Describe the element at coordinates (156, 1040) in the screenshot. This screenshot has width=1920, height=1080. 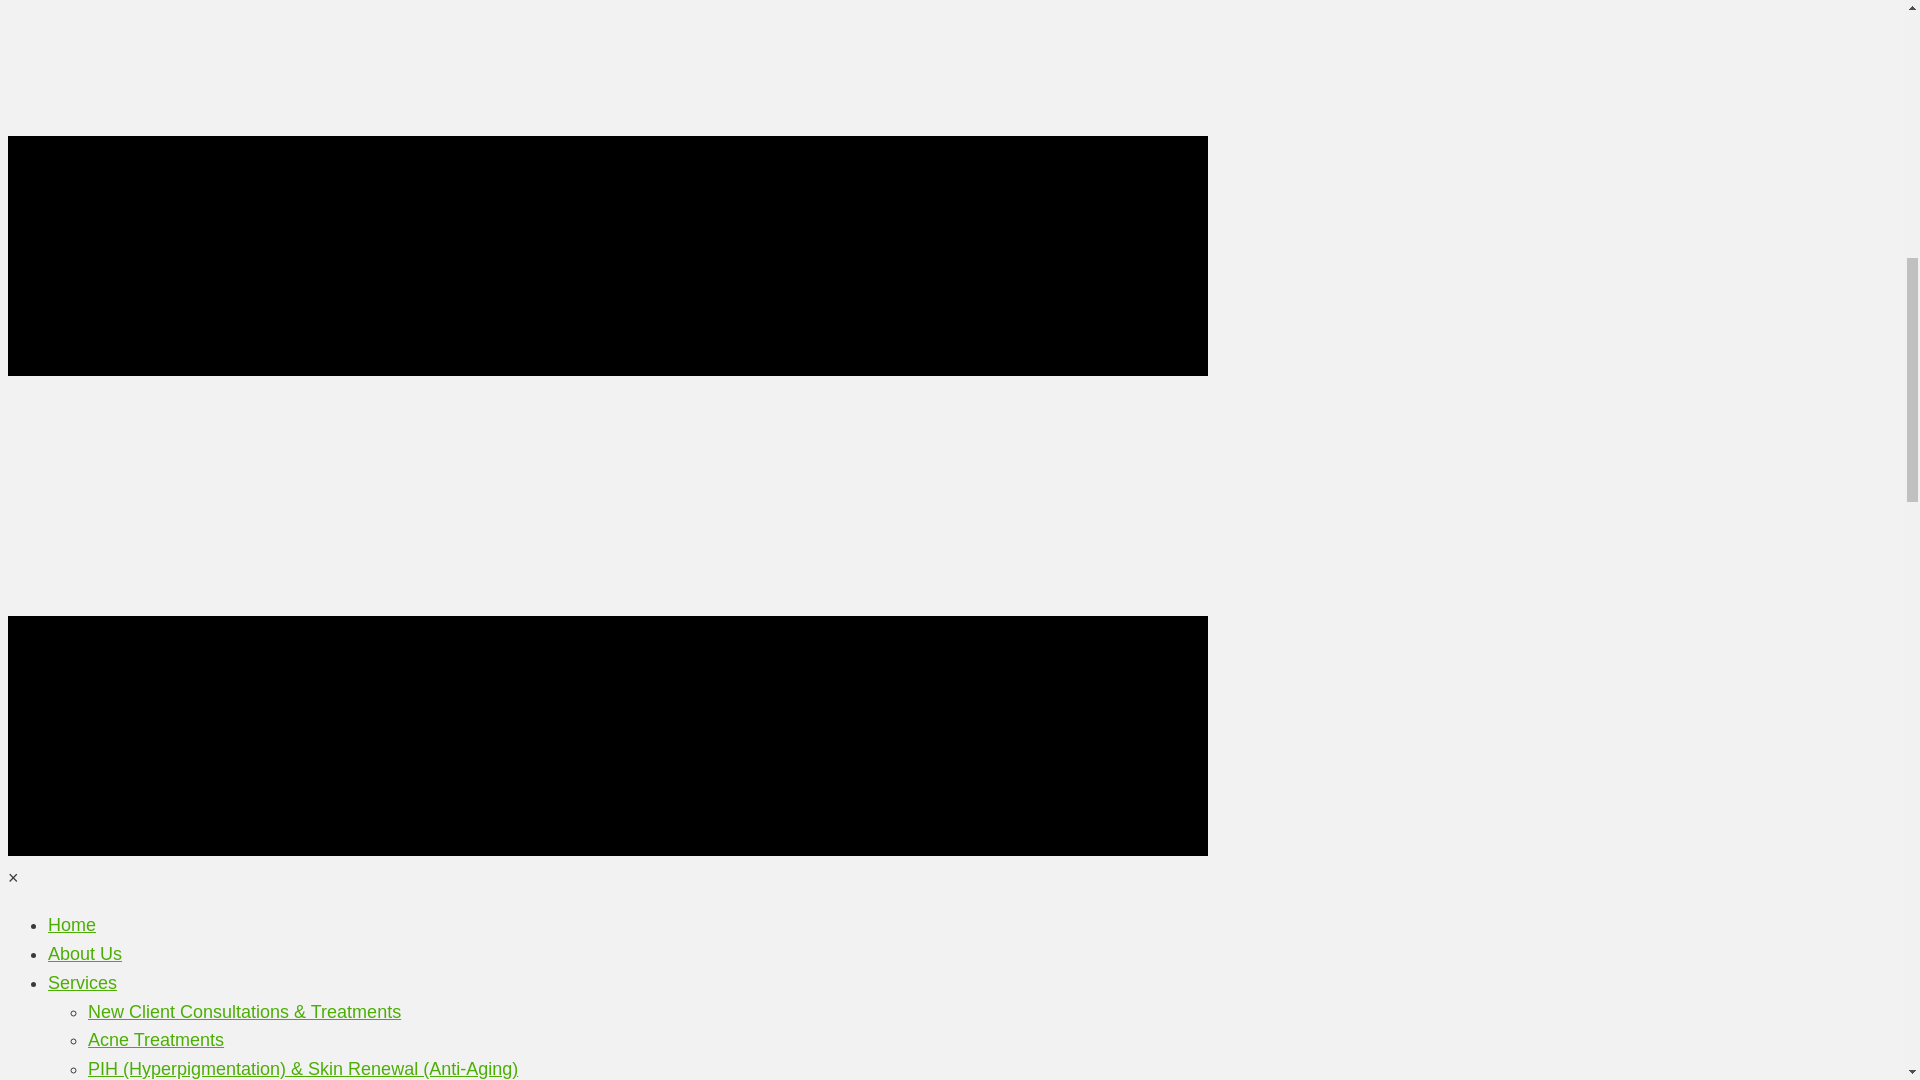
I see `Acne Treatments` at that location.